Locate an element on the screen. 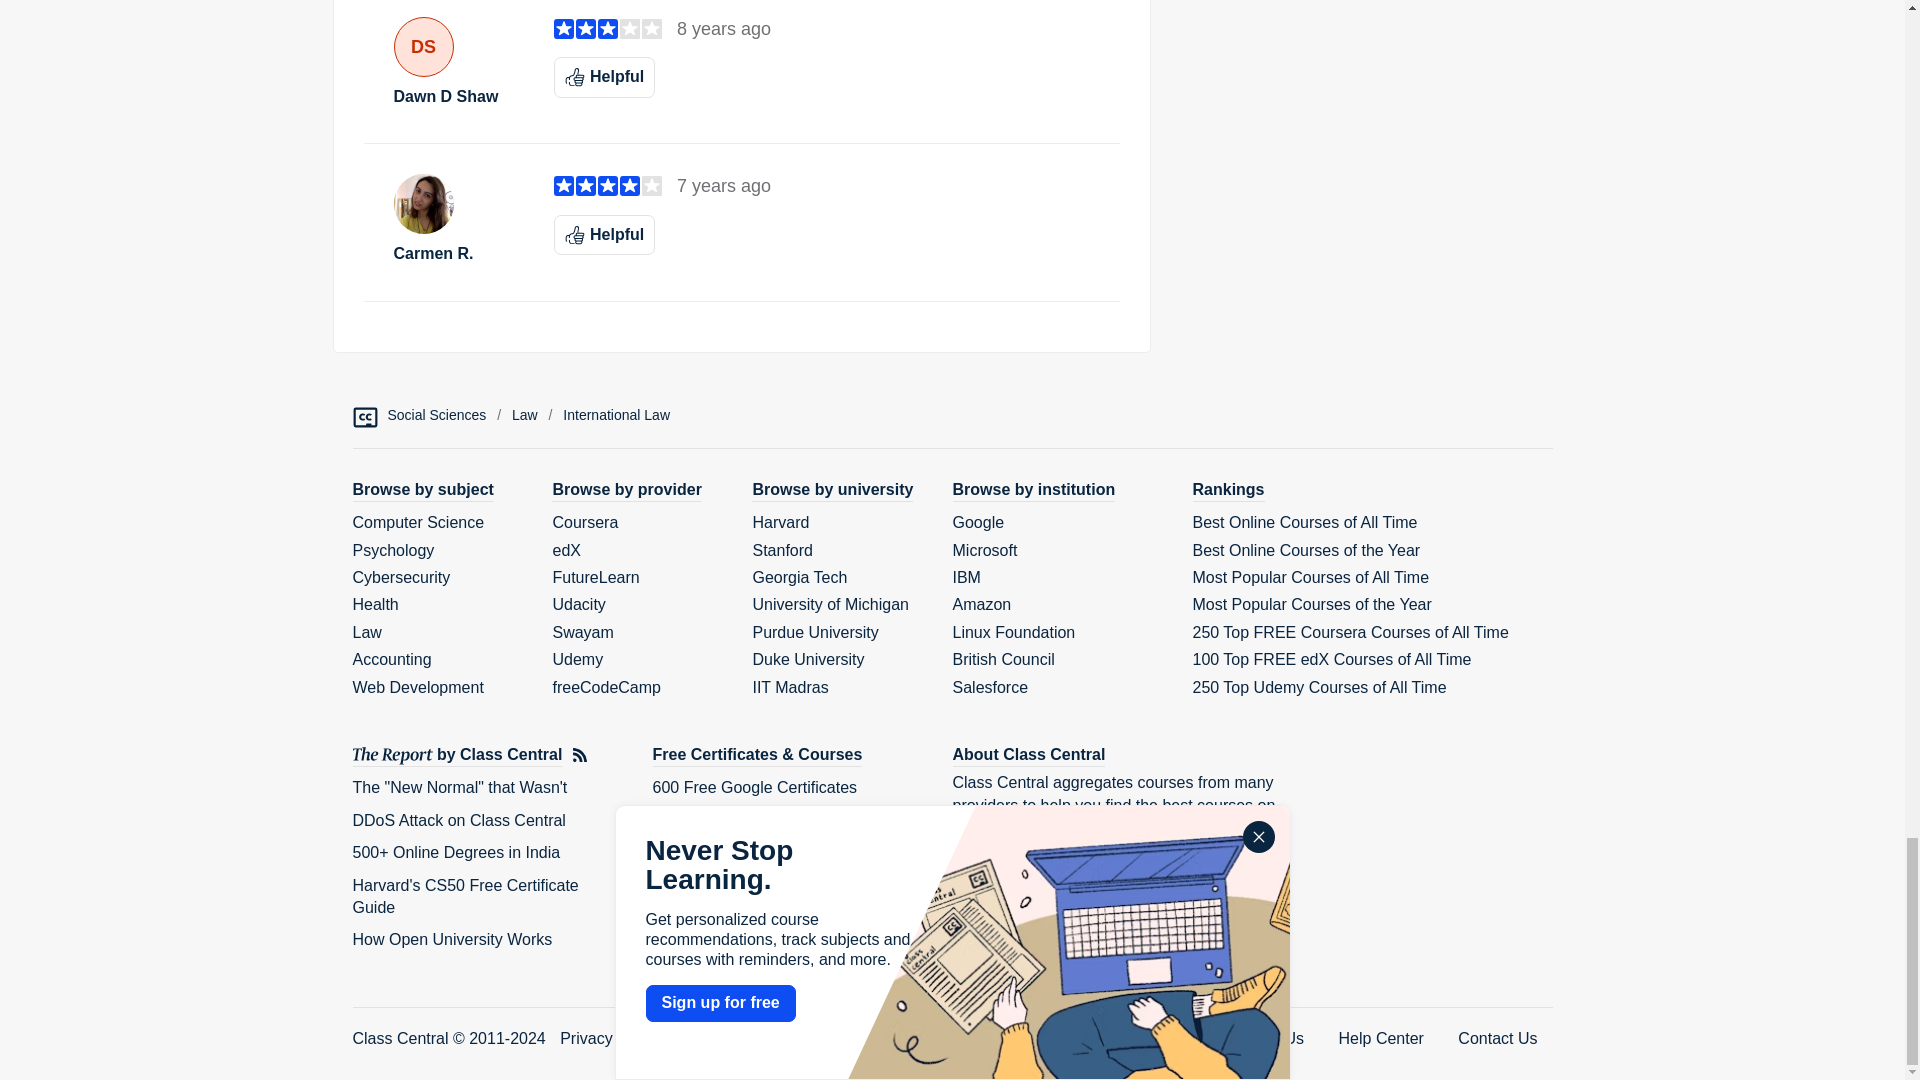  1700 Free Coursera Courses is located at coordinates (755, 852).